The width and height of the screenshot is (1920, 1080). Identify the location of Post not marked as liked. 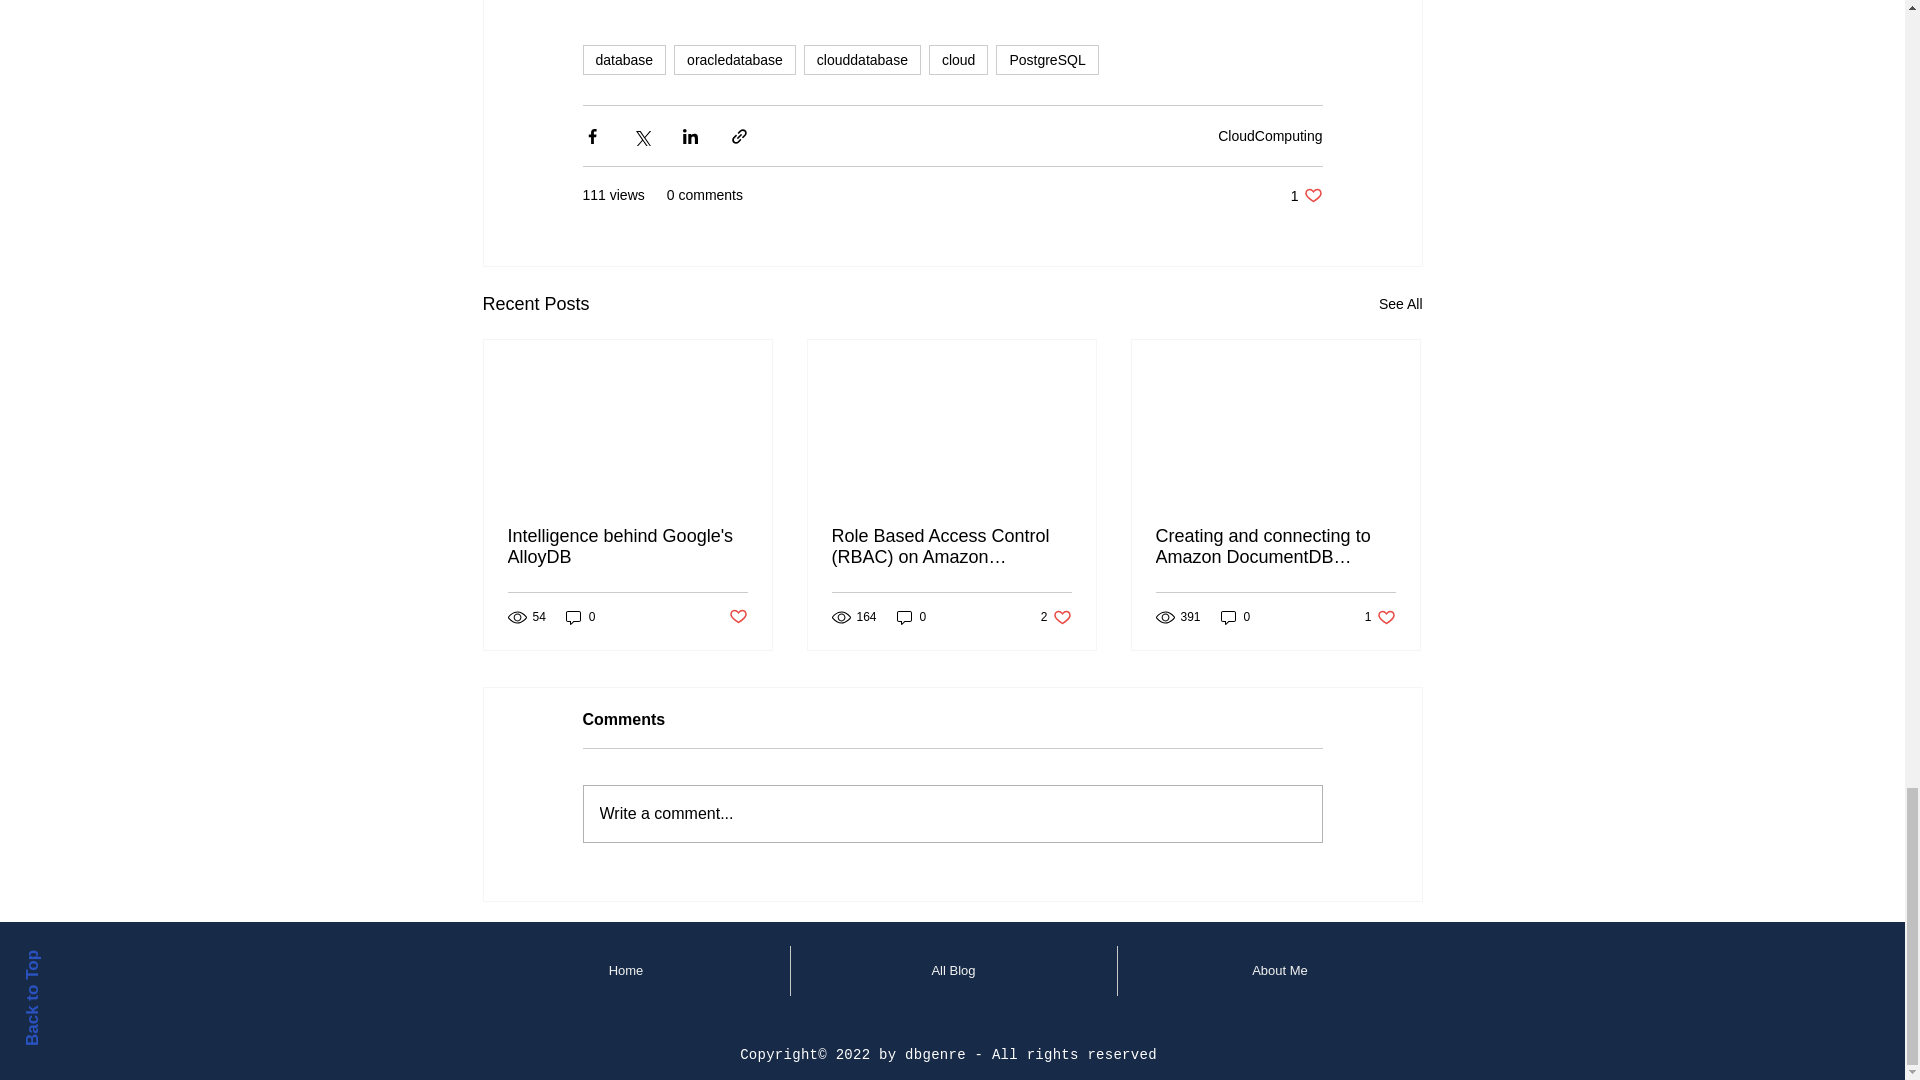
(1056, 618).